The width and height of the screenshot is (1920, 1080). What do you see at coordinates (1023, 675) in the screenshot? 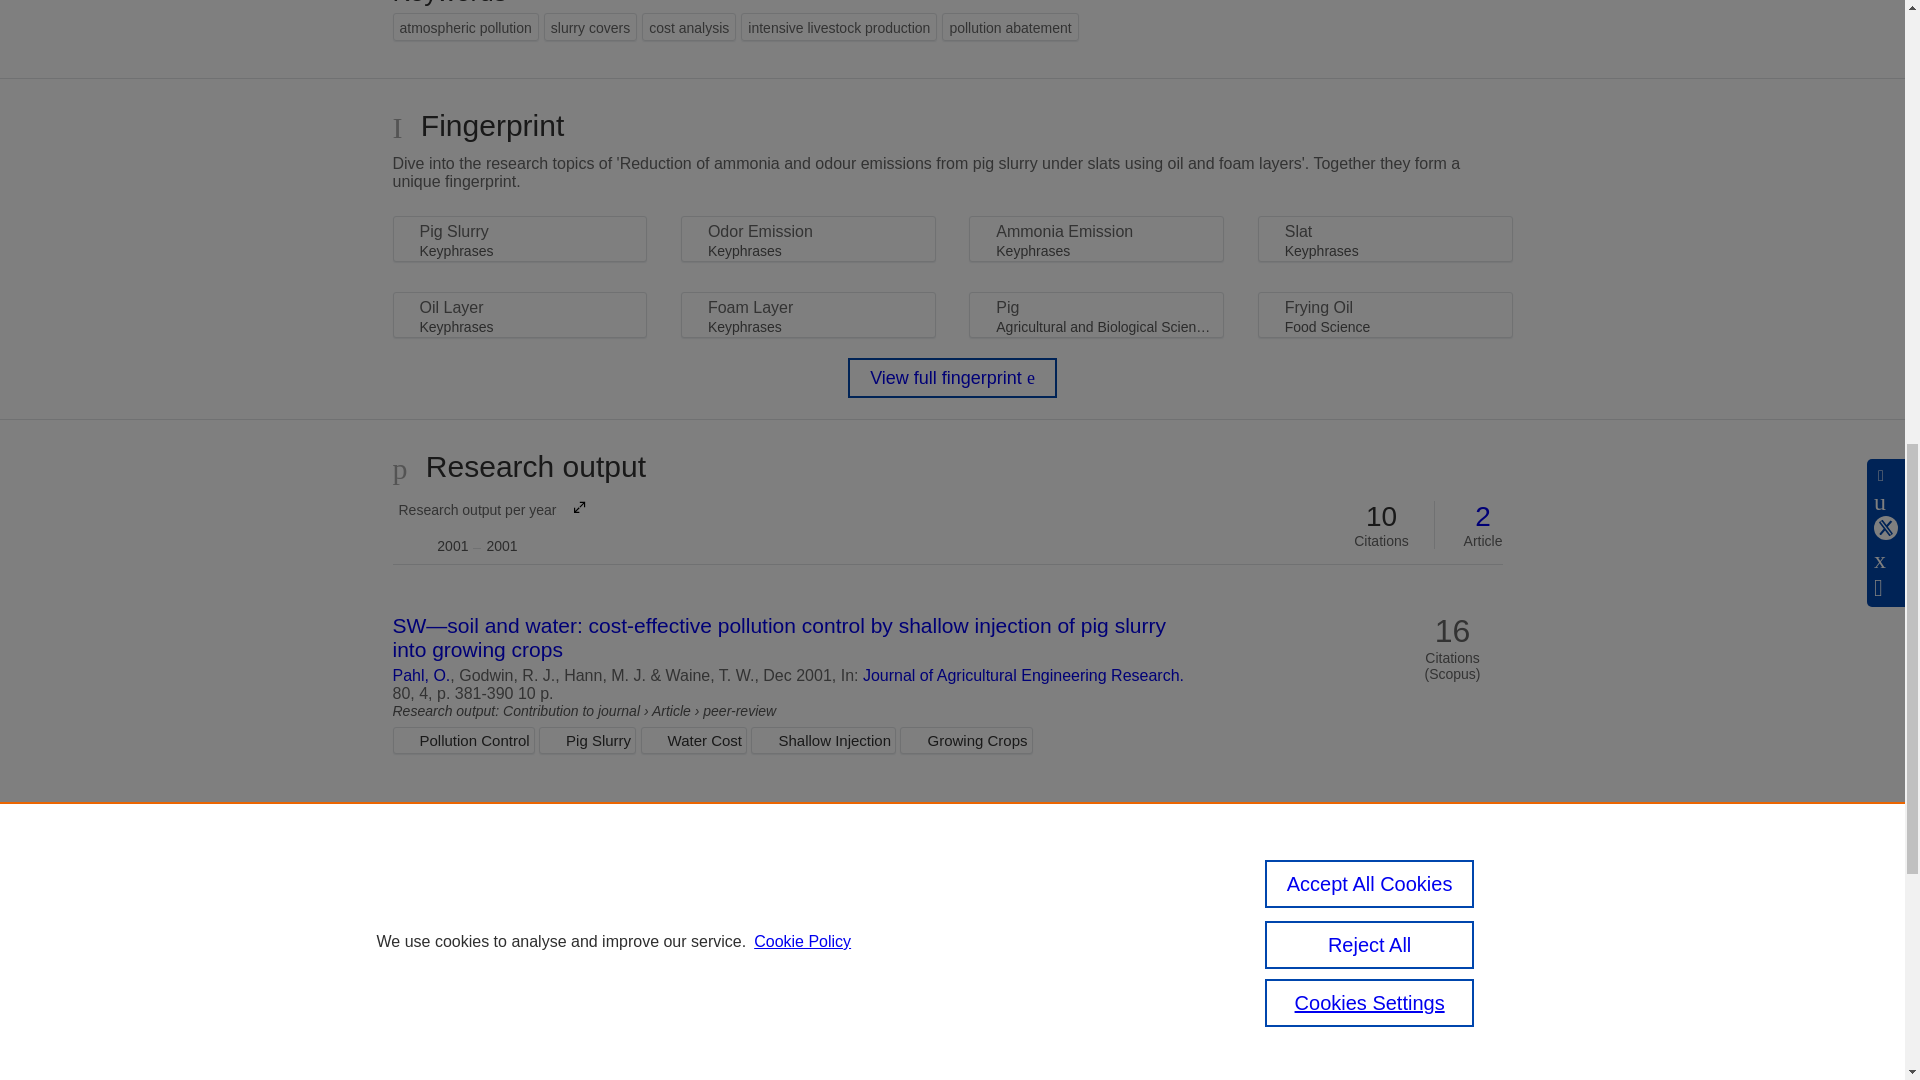
I see `Journal of Agricultural Engineering Research.` at bounding box center [1023, 675].